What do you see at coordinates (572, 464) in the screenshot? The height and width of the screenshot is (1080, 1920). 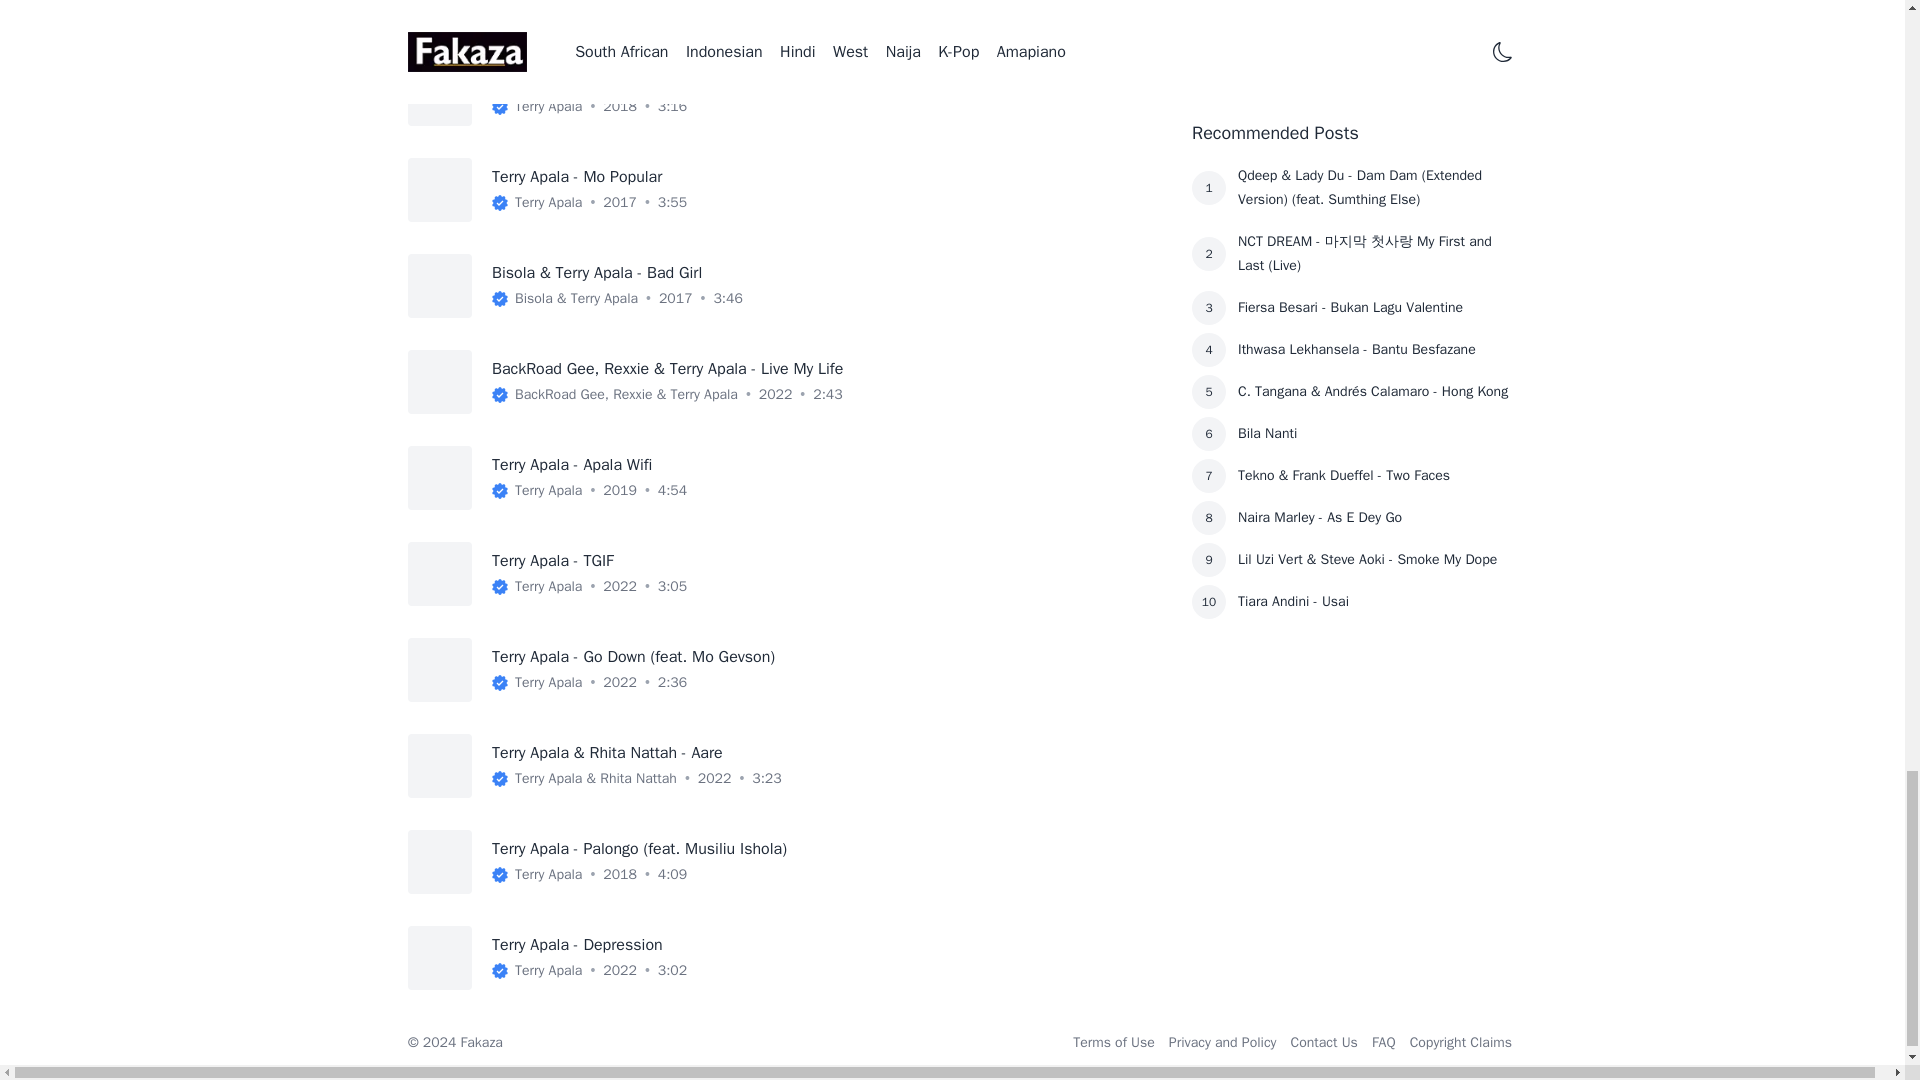 I see `Terry Apala - Apala Wifi` at bounding box center [572, 464].